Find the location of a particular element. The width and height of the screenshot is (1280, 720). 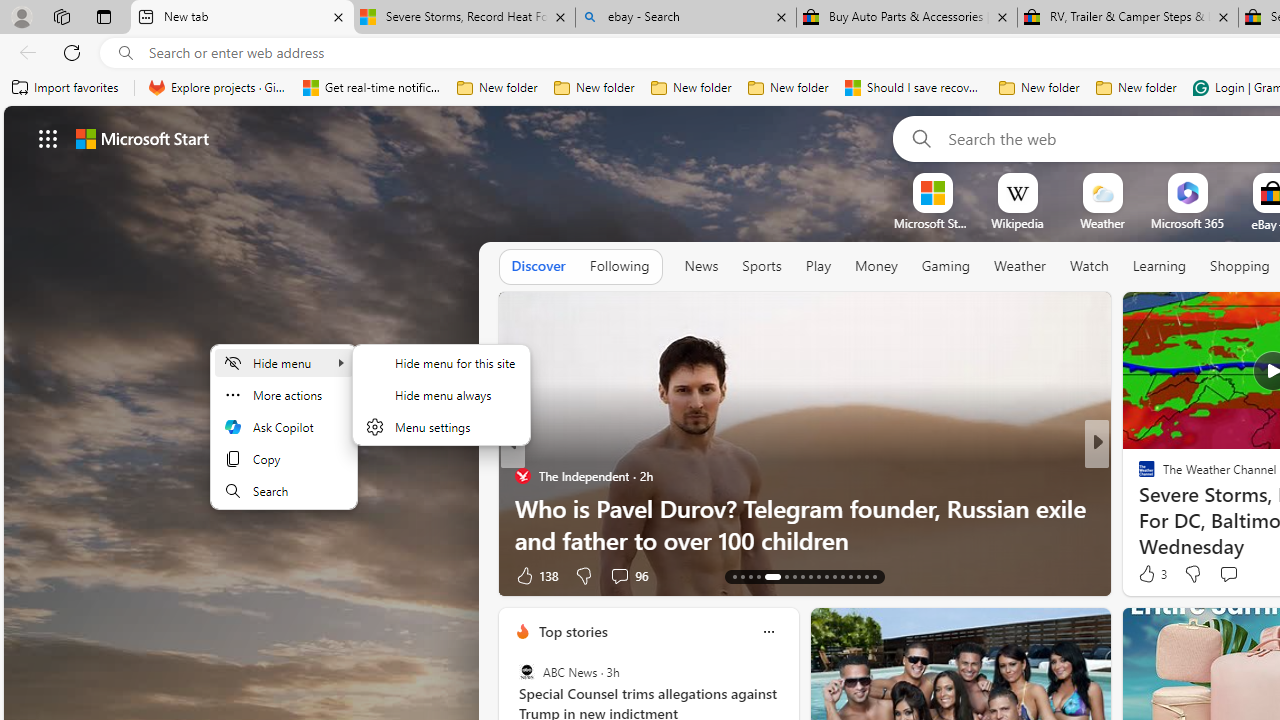

To get missing image descriptions, open the context menu. is located at coordinates (932, 192).